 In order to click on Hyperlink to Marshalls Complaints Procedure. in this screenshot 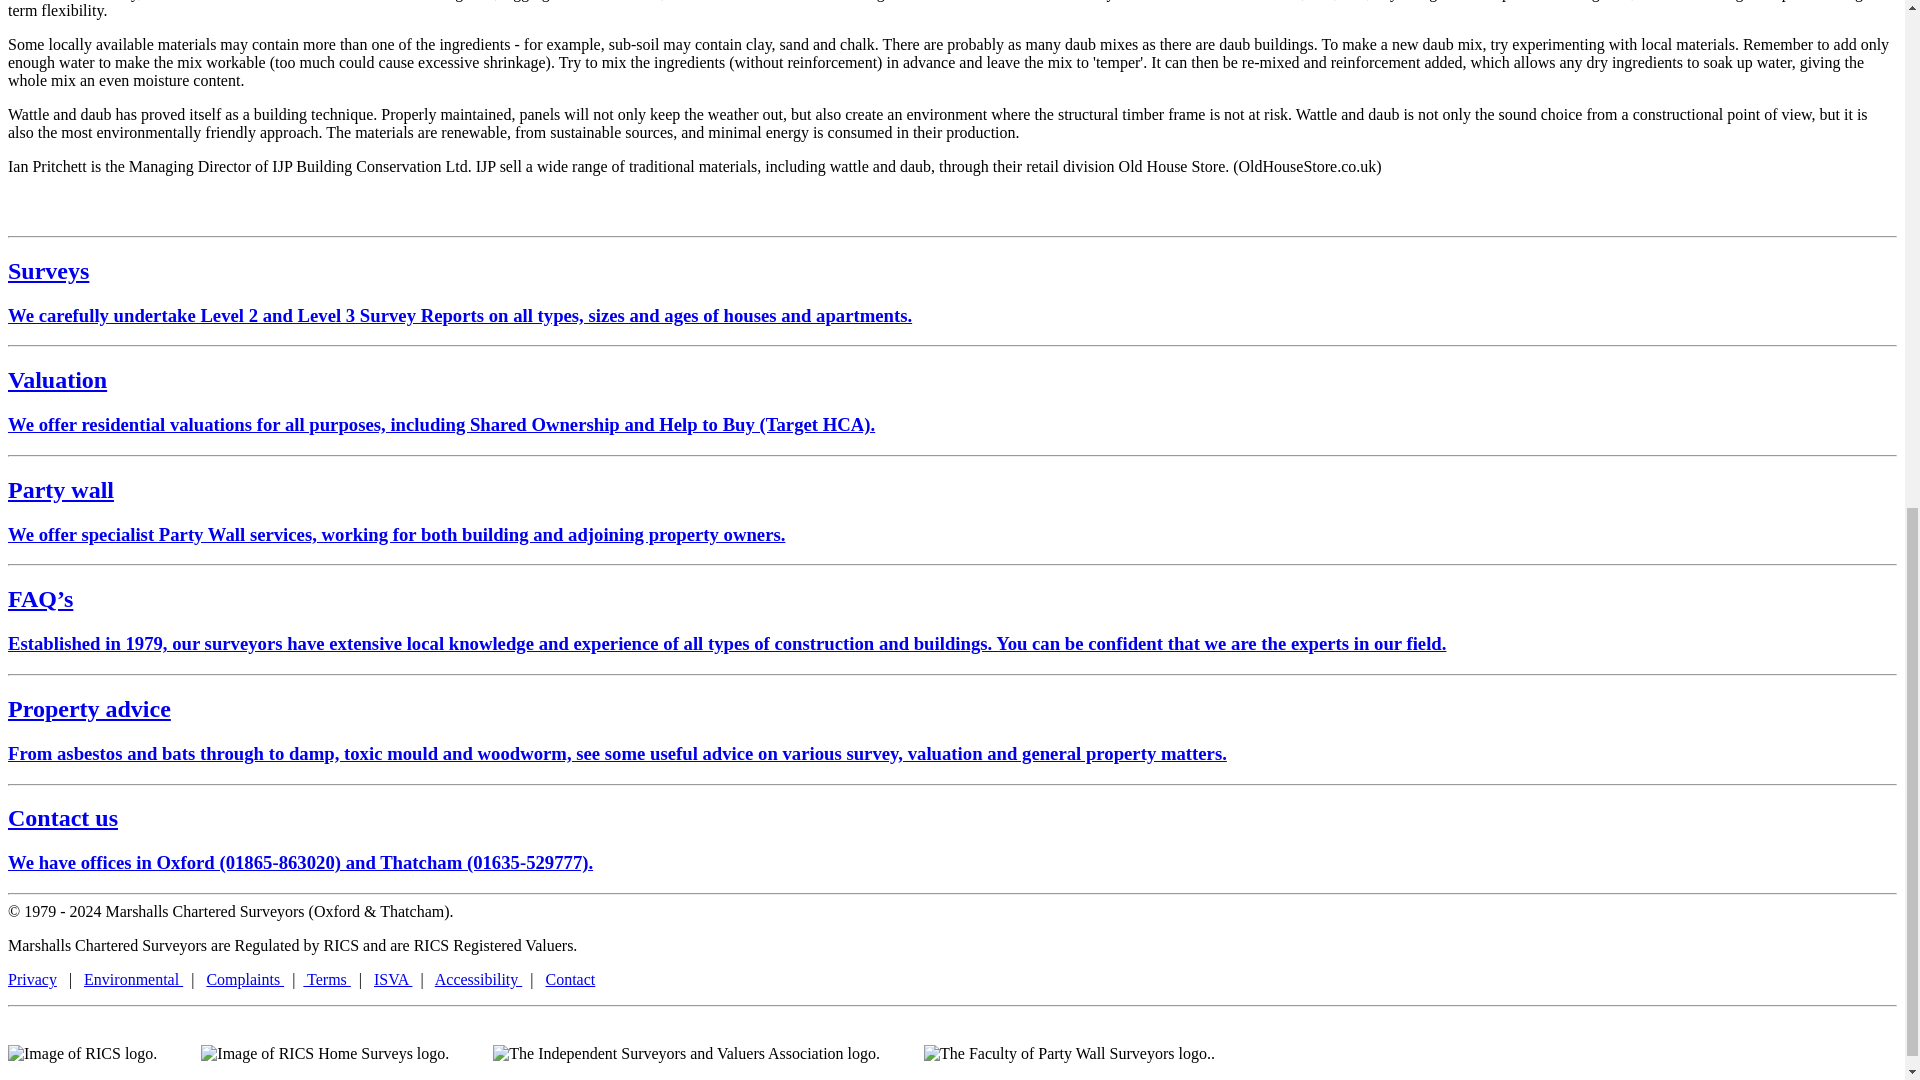, I will do `click(244, 979)`.